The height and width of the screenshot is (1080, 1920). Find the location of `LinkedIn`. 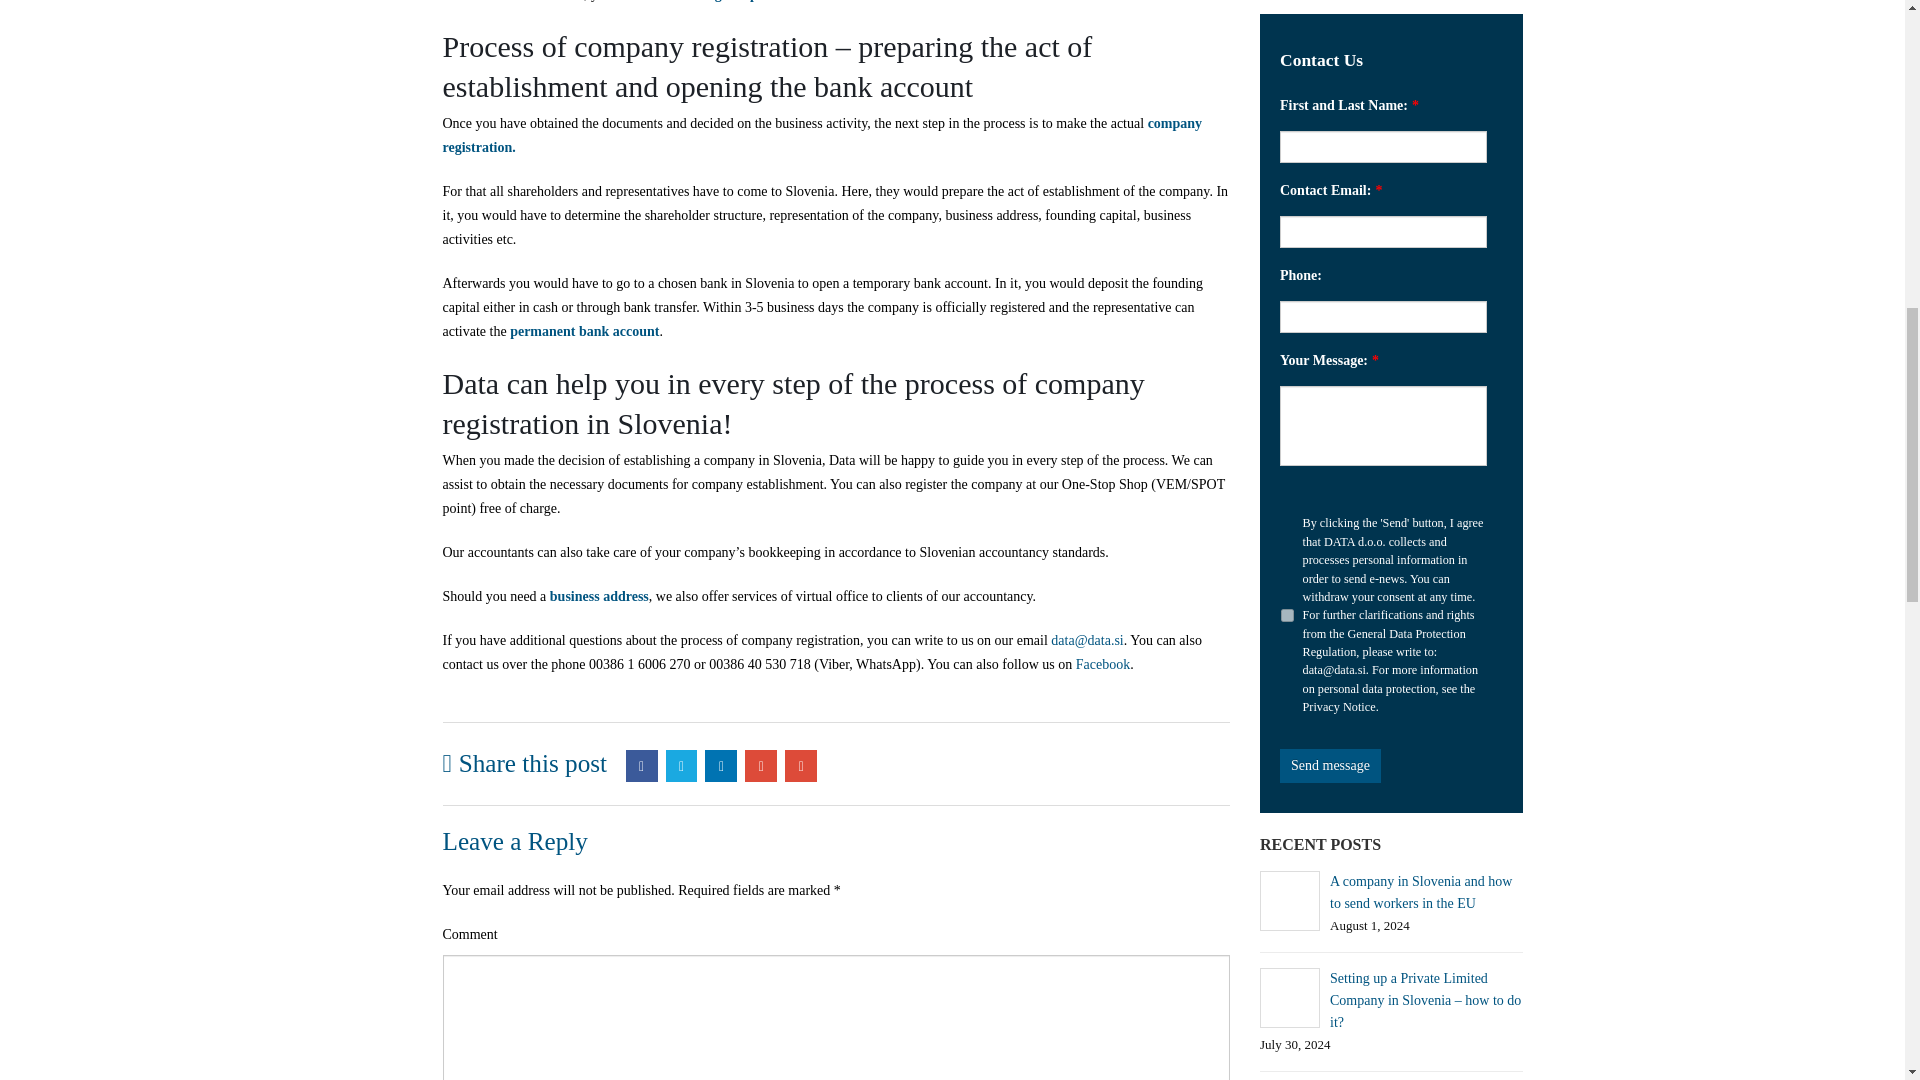

LinkedIn is located at coordinates (720, 765).